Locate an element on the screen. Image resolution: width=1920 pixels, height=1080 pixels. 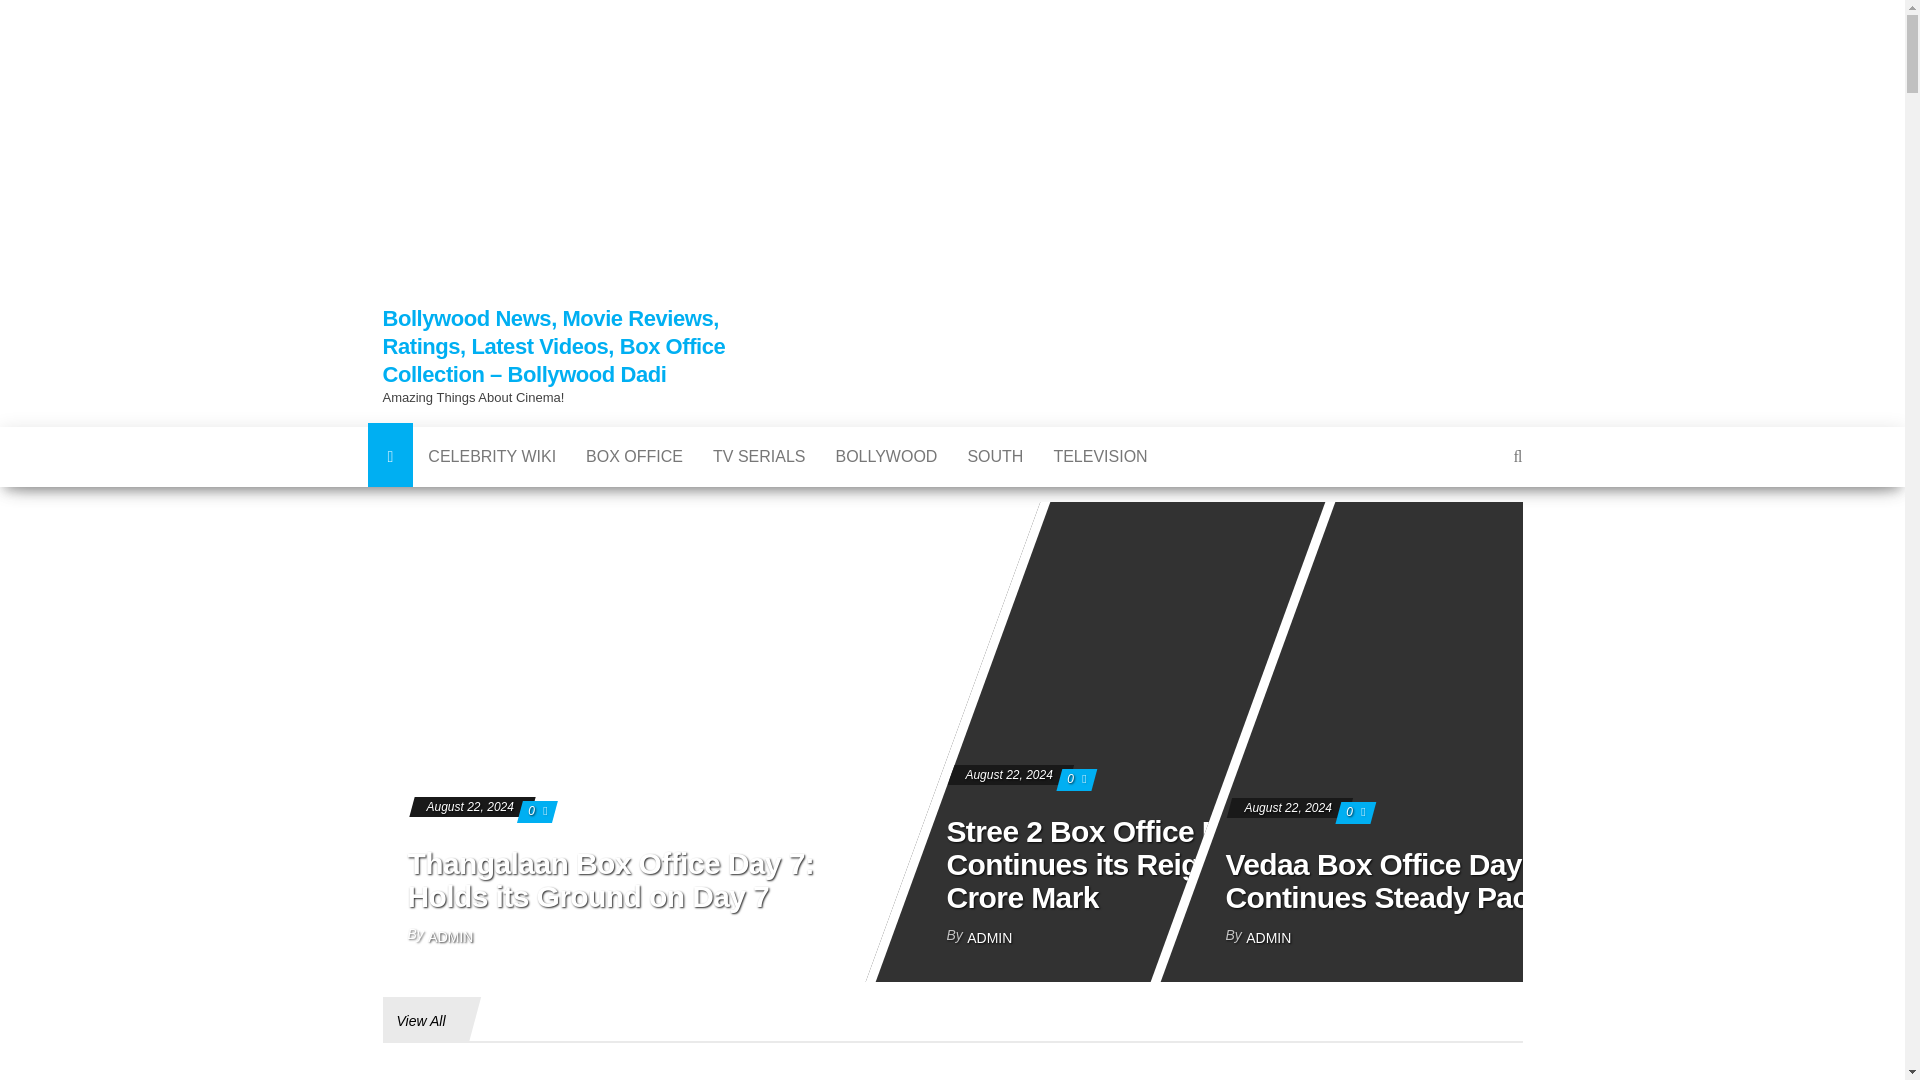
Thangalaan Box Office Day 7: Holds its Ground on Day 7 is located at coordinates (952, 874).